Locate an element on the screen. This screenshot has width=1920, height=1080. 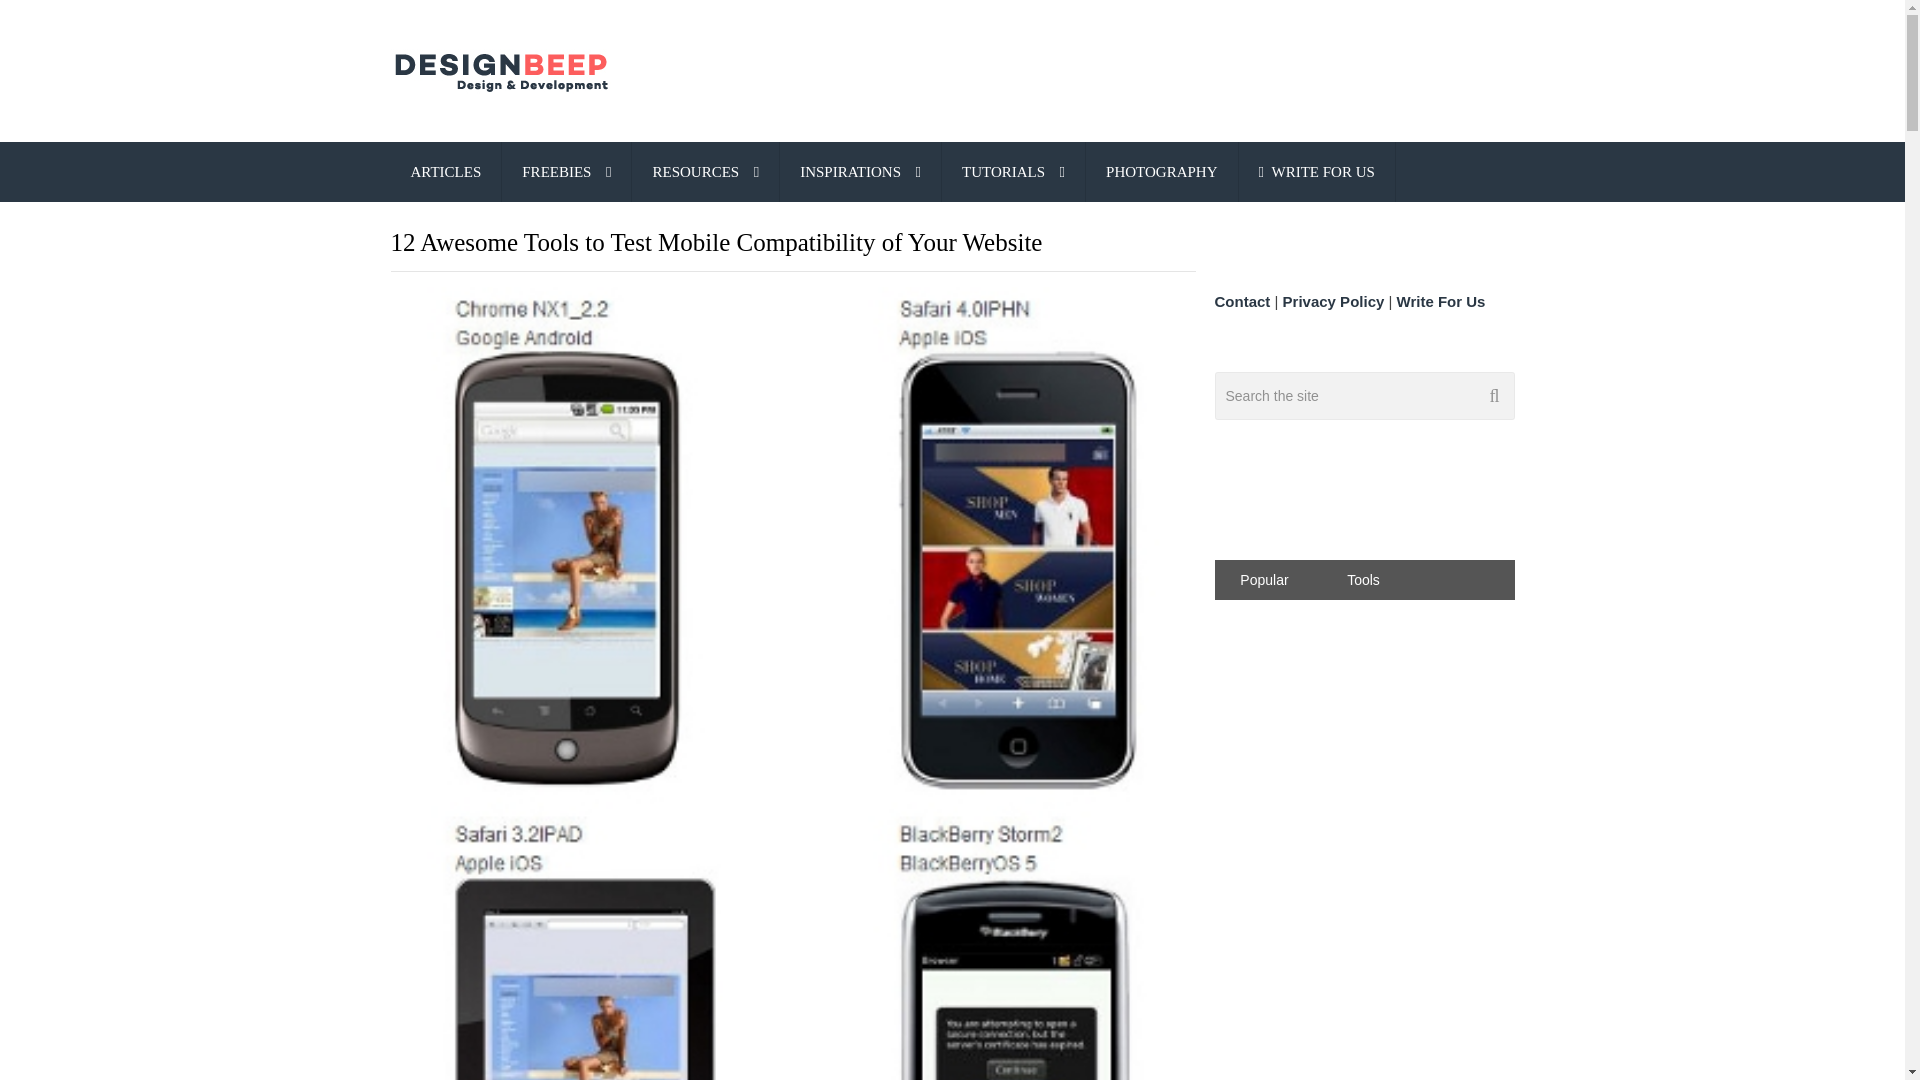
FREEBIES is located at coordinates (566, 171).